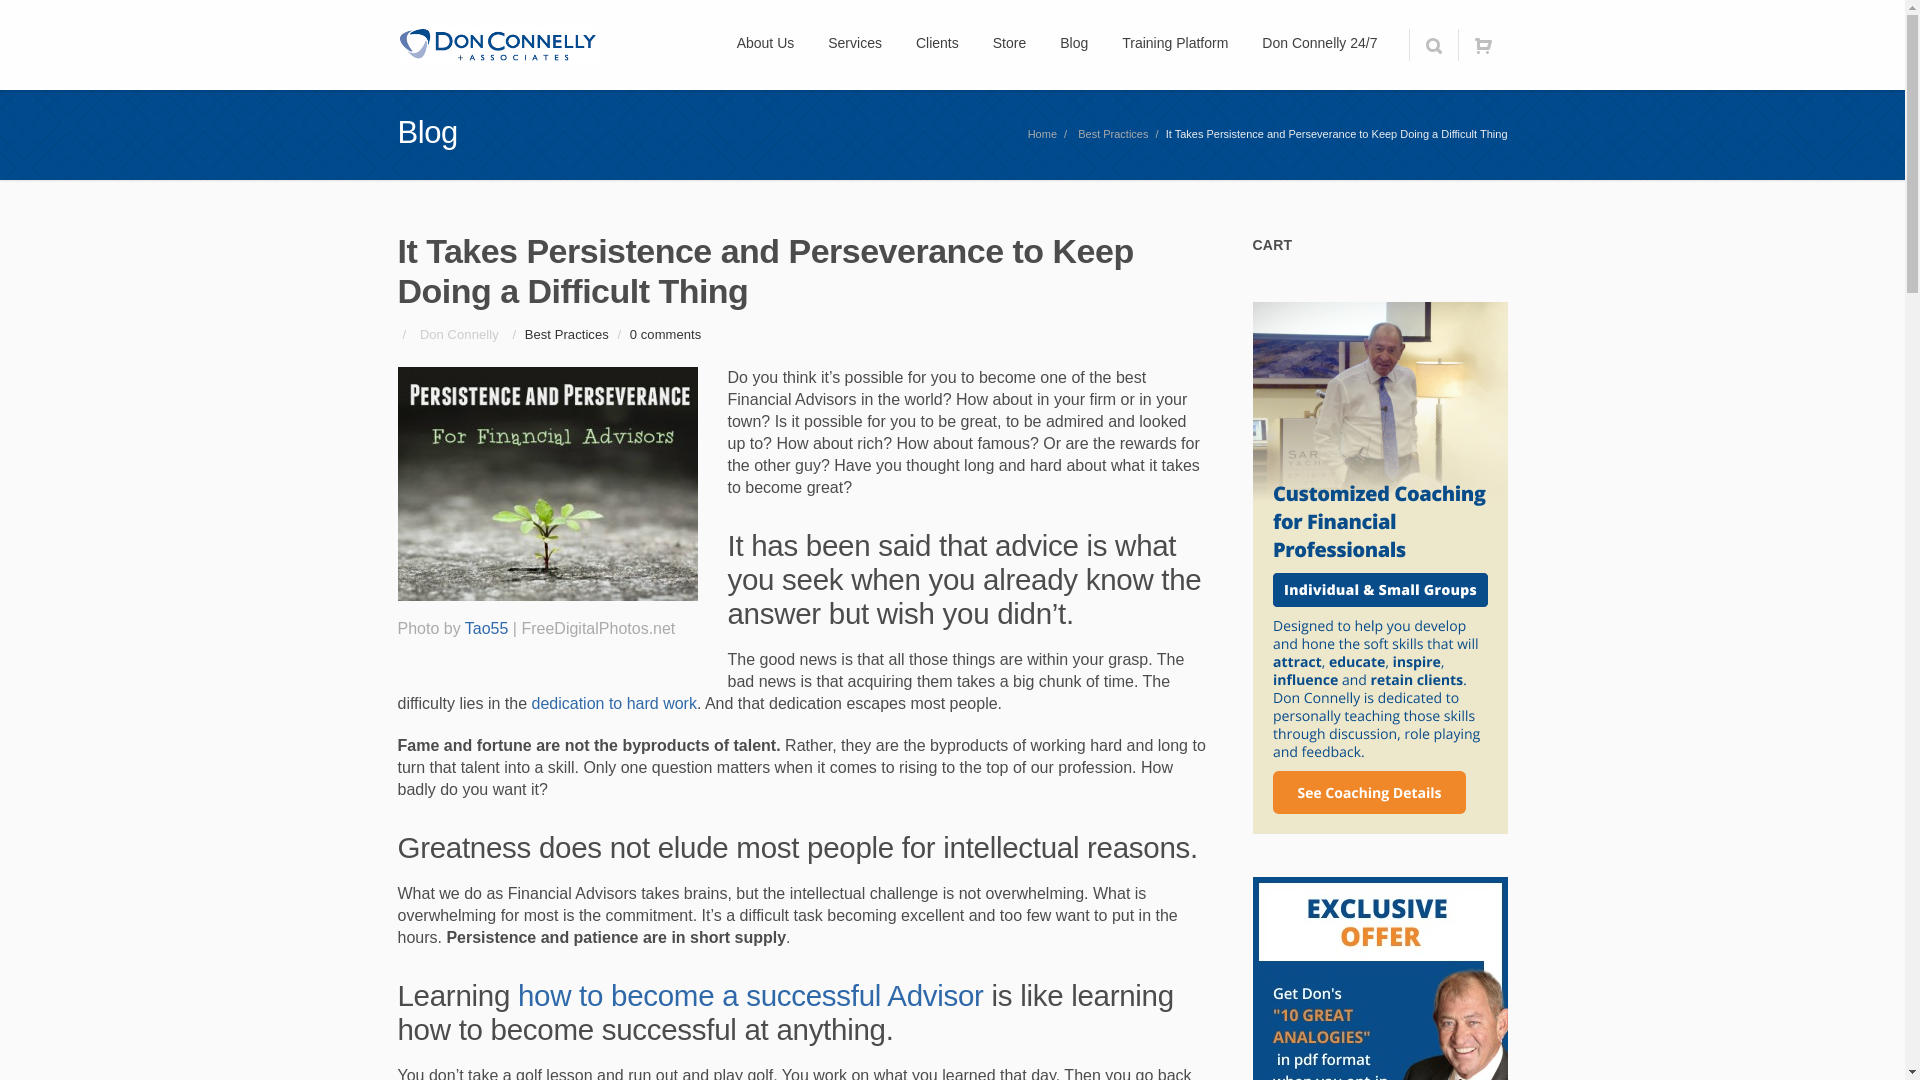 This screenshot has width=1920, height=1080. I want to click on 0 comments, so click(664, 334).